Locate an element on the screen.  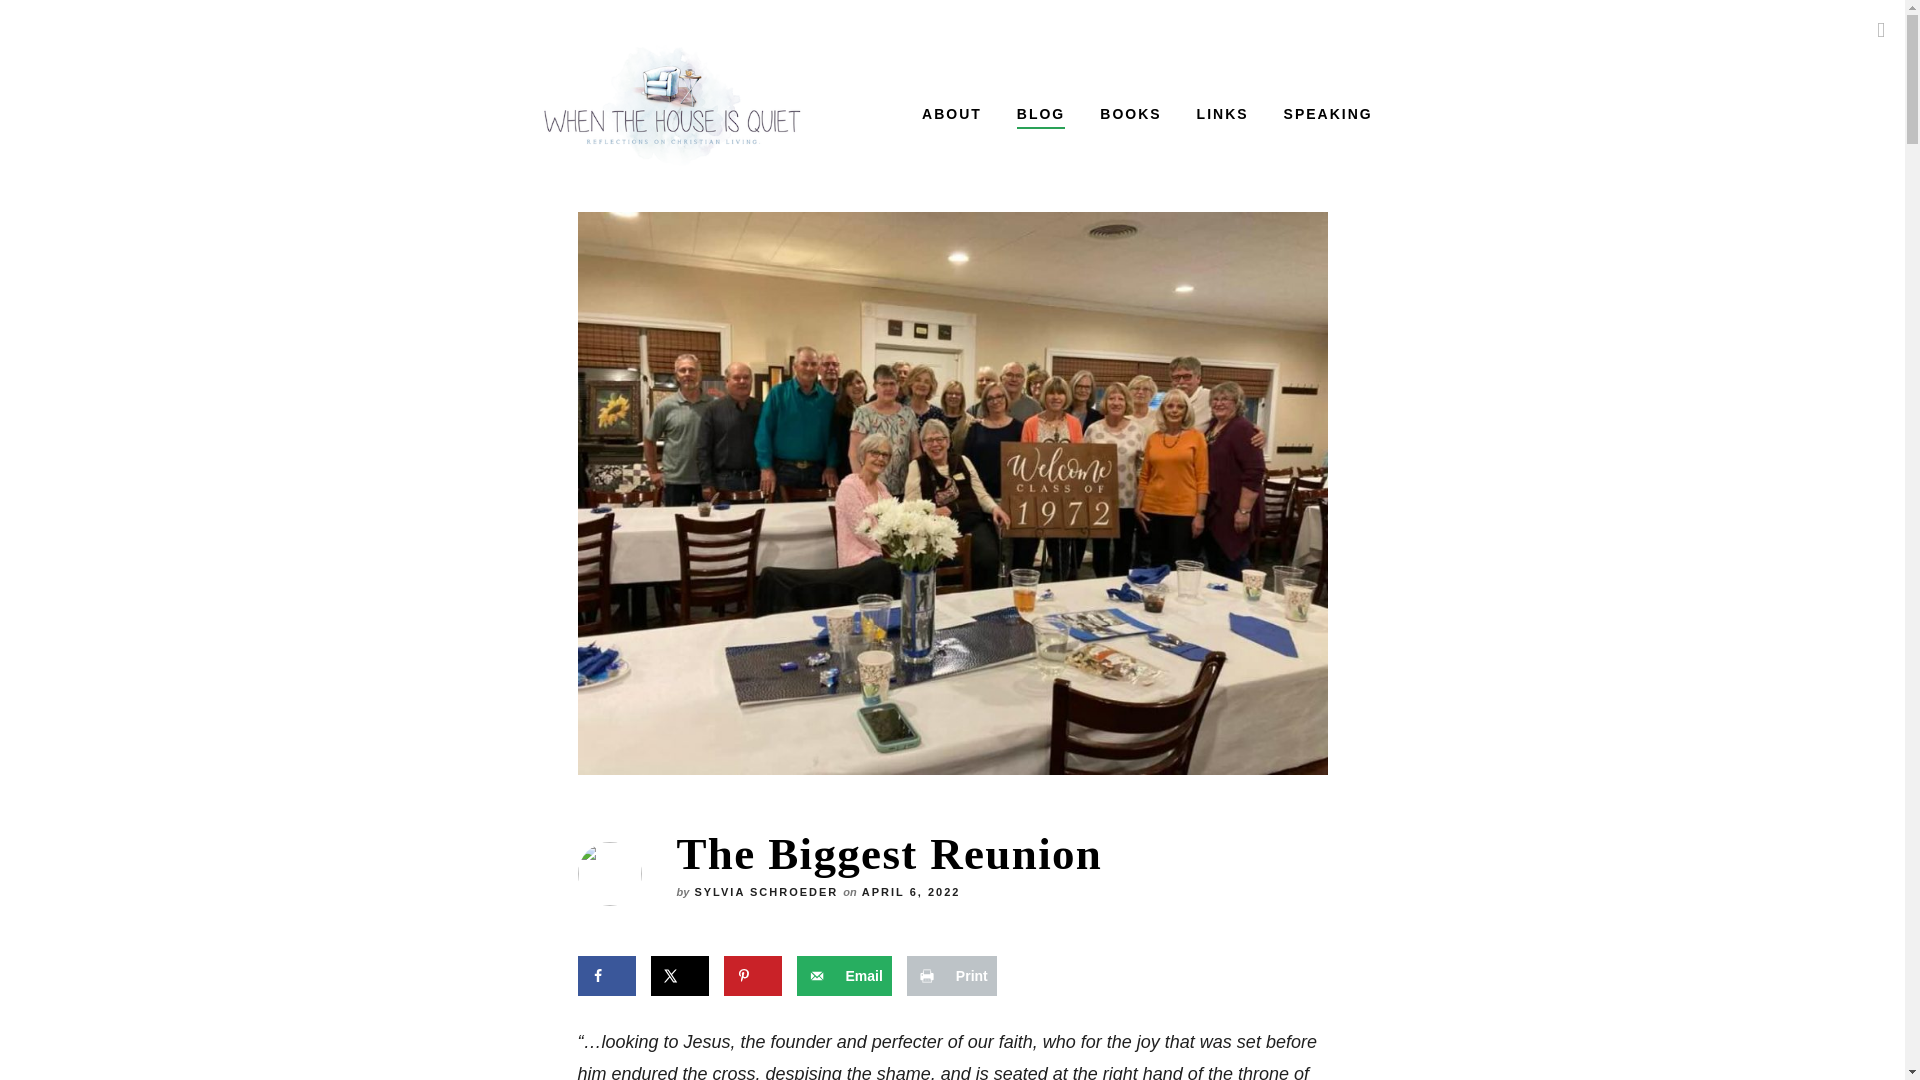
SYLVIA SCHROEDER is located at coordinates (765, 893).